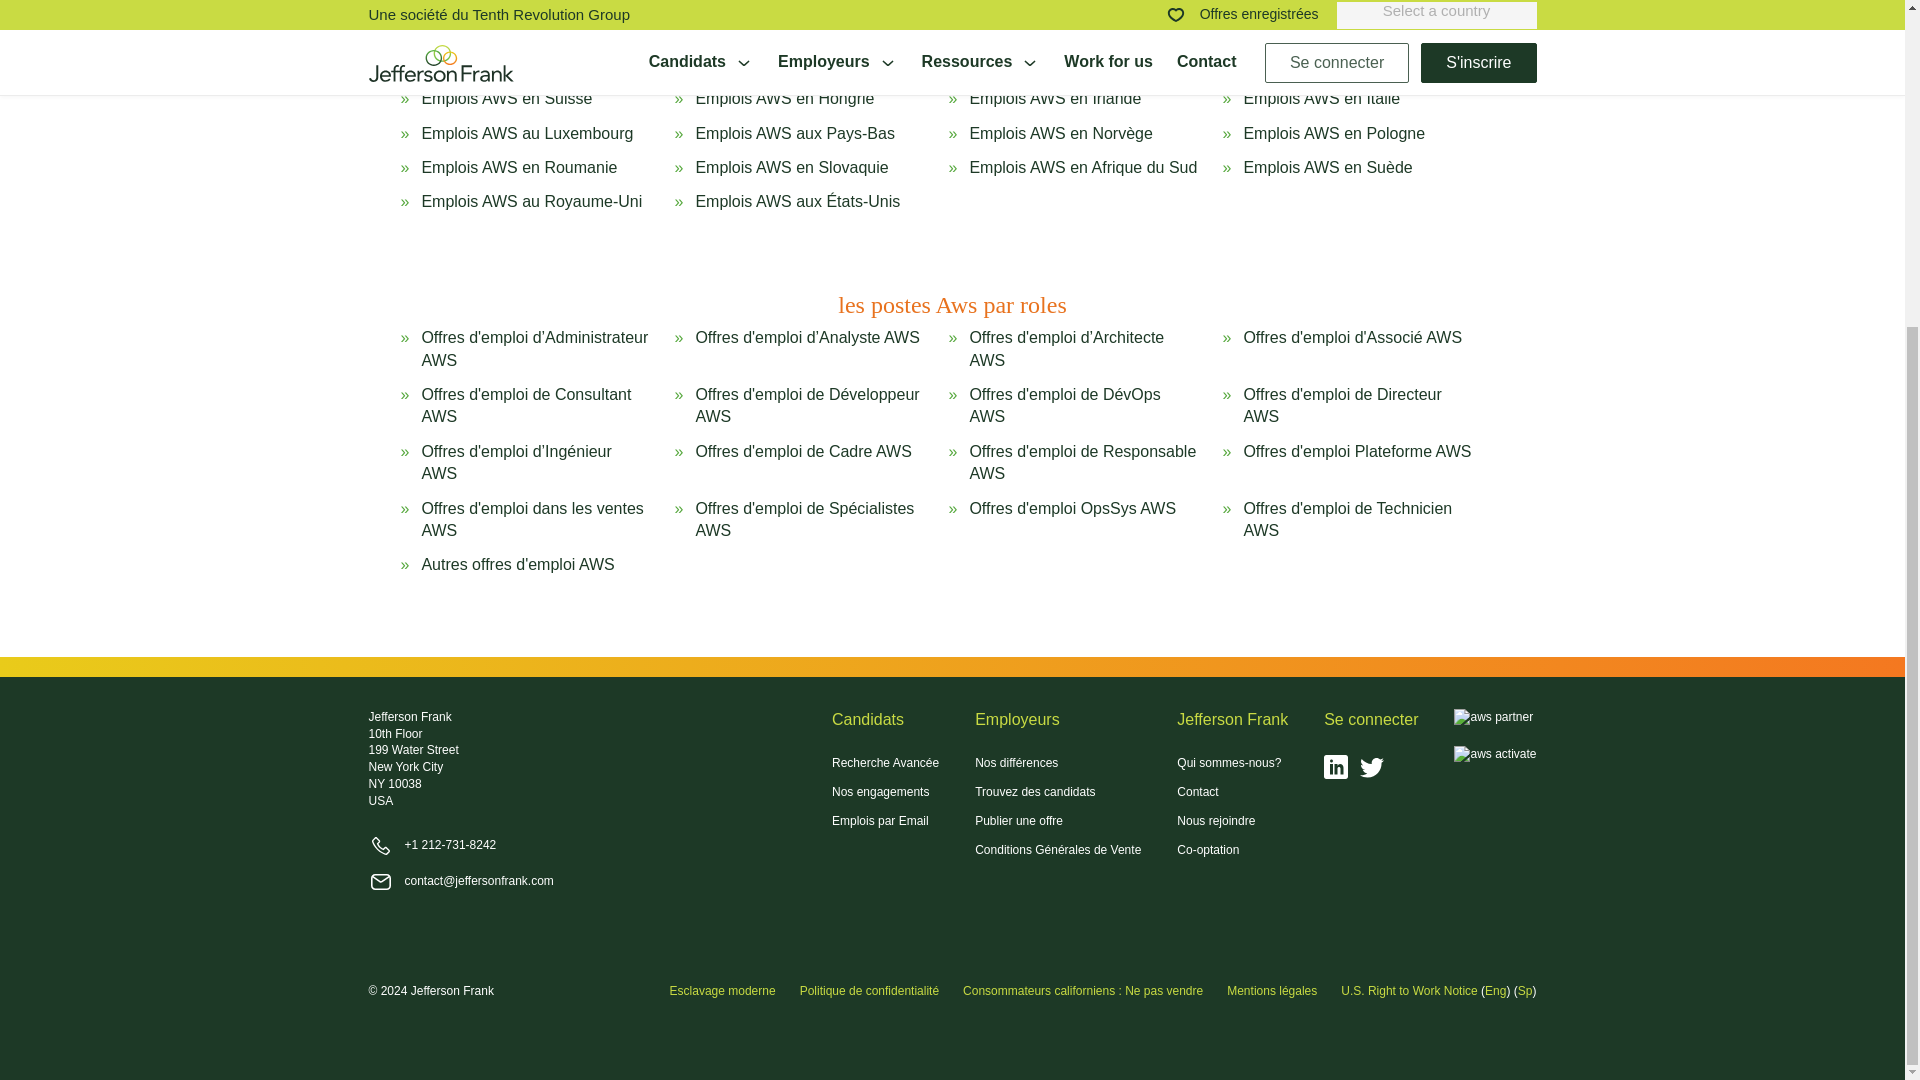 Image resolution: width=1920 pixels, height=1080 pixels. What do you see at coordinates (784, 98) in the screenshot?
I see `Emplois AWS en Hongrie` at bounding box center [784, 98].